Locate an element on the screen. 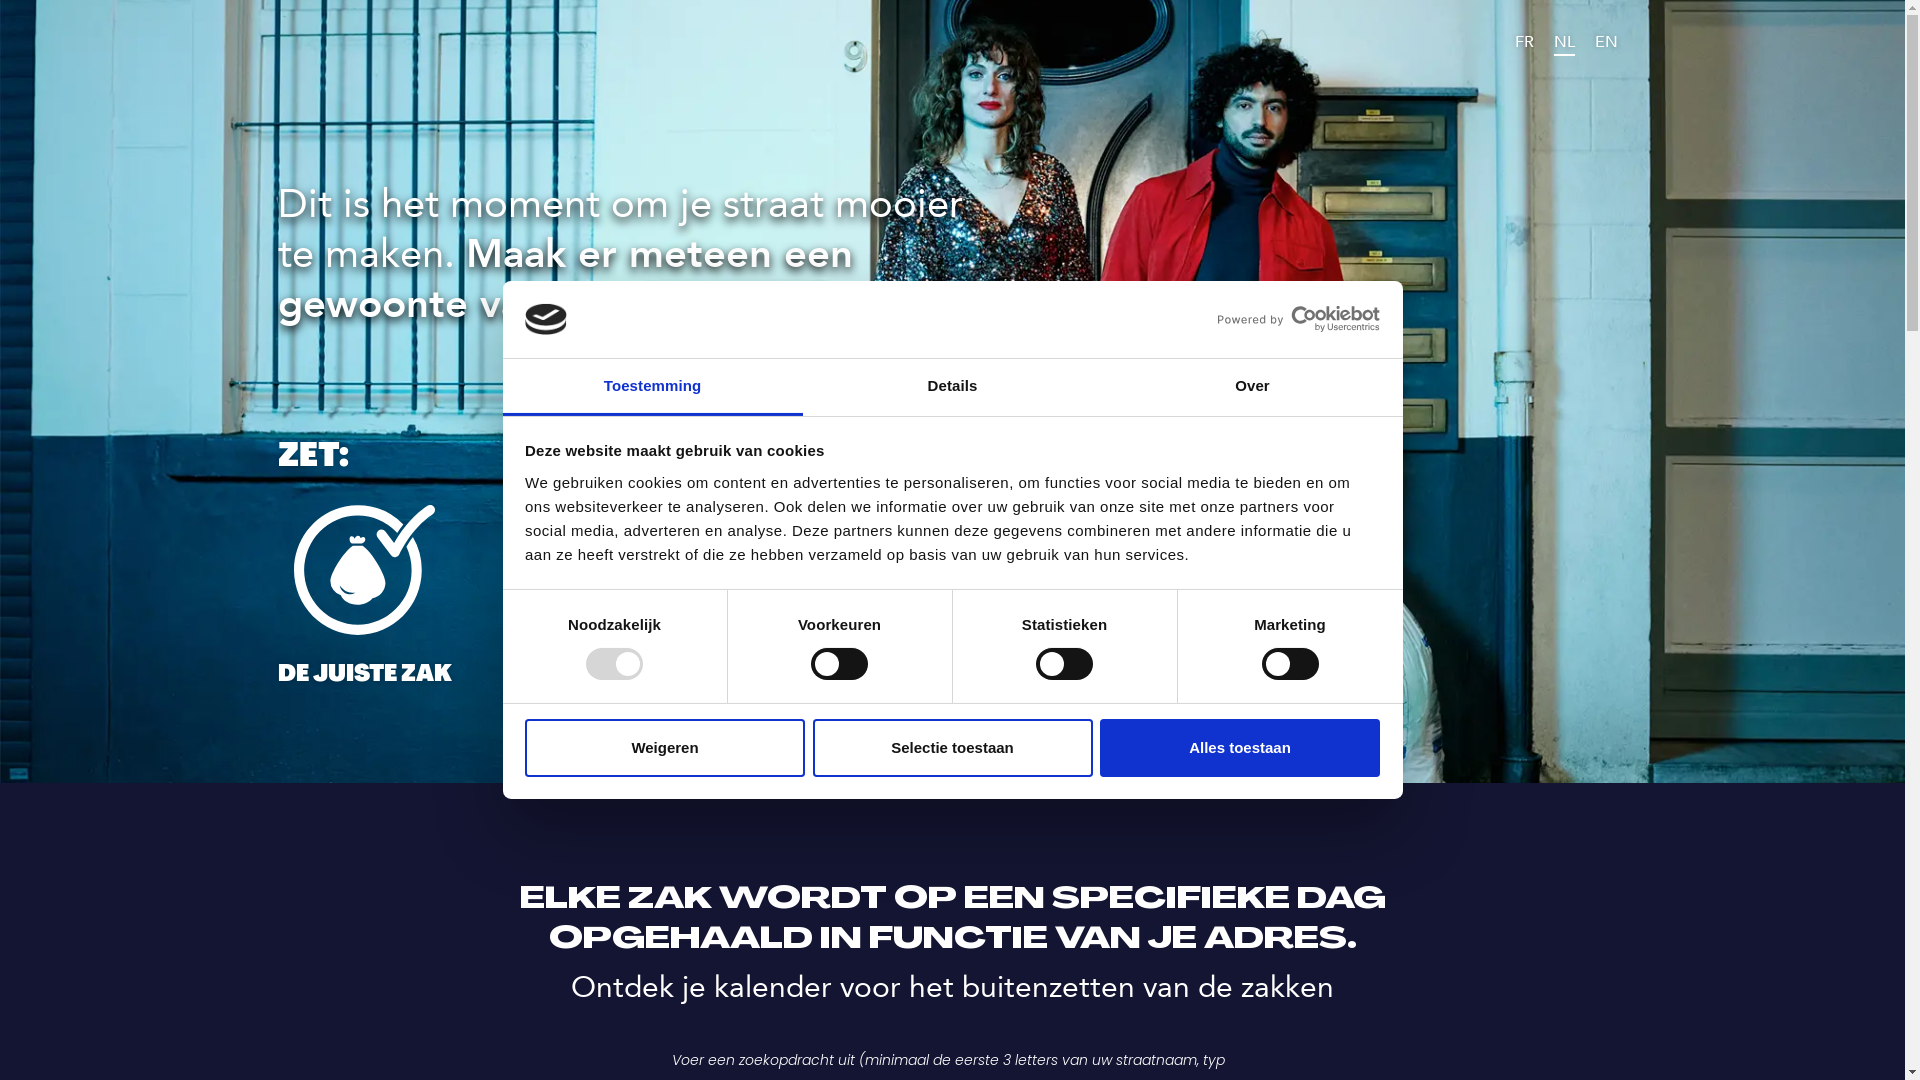  NL is located at coordinates (1564, 43).